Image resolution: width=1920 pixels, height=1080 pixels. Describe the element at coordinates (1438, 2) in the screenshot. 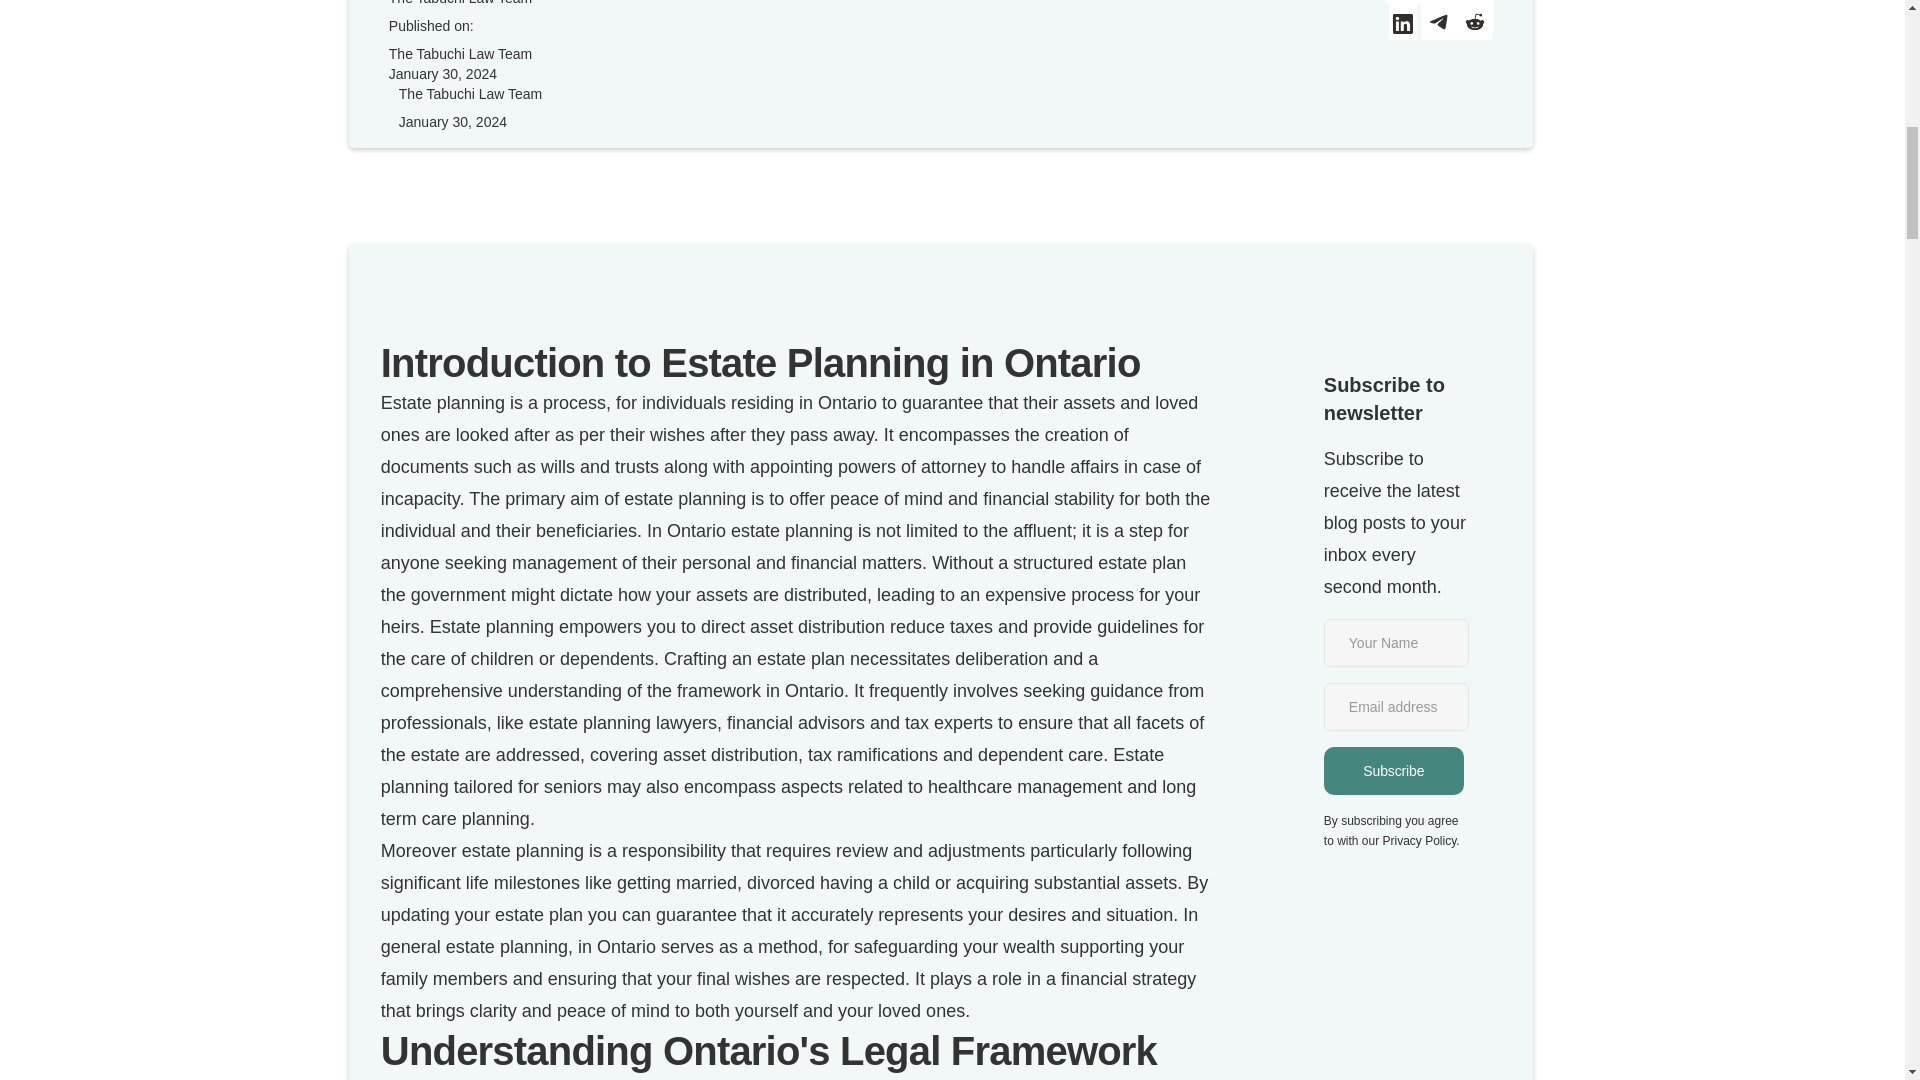

I see `Facebook icon` at that location.